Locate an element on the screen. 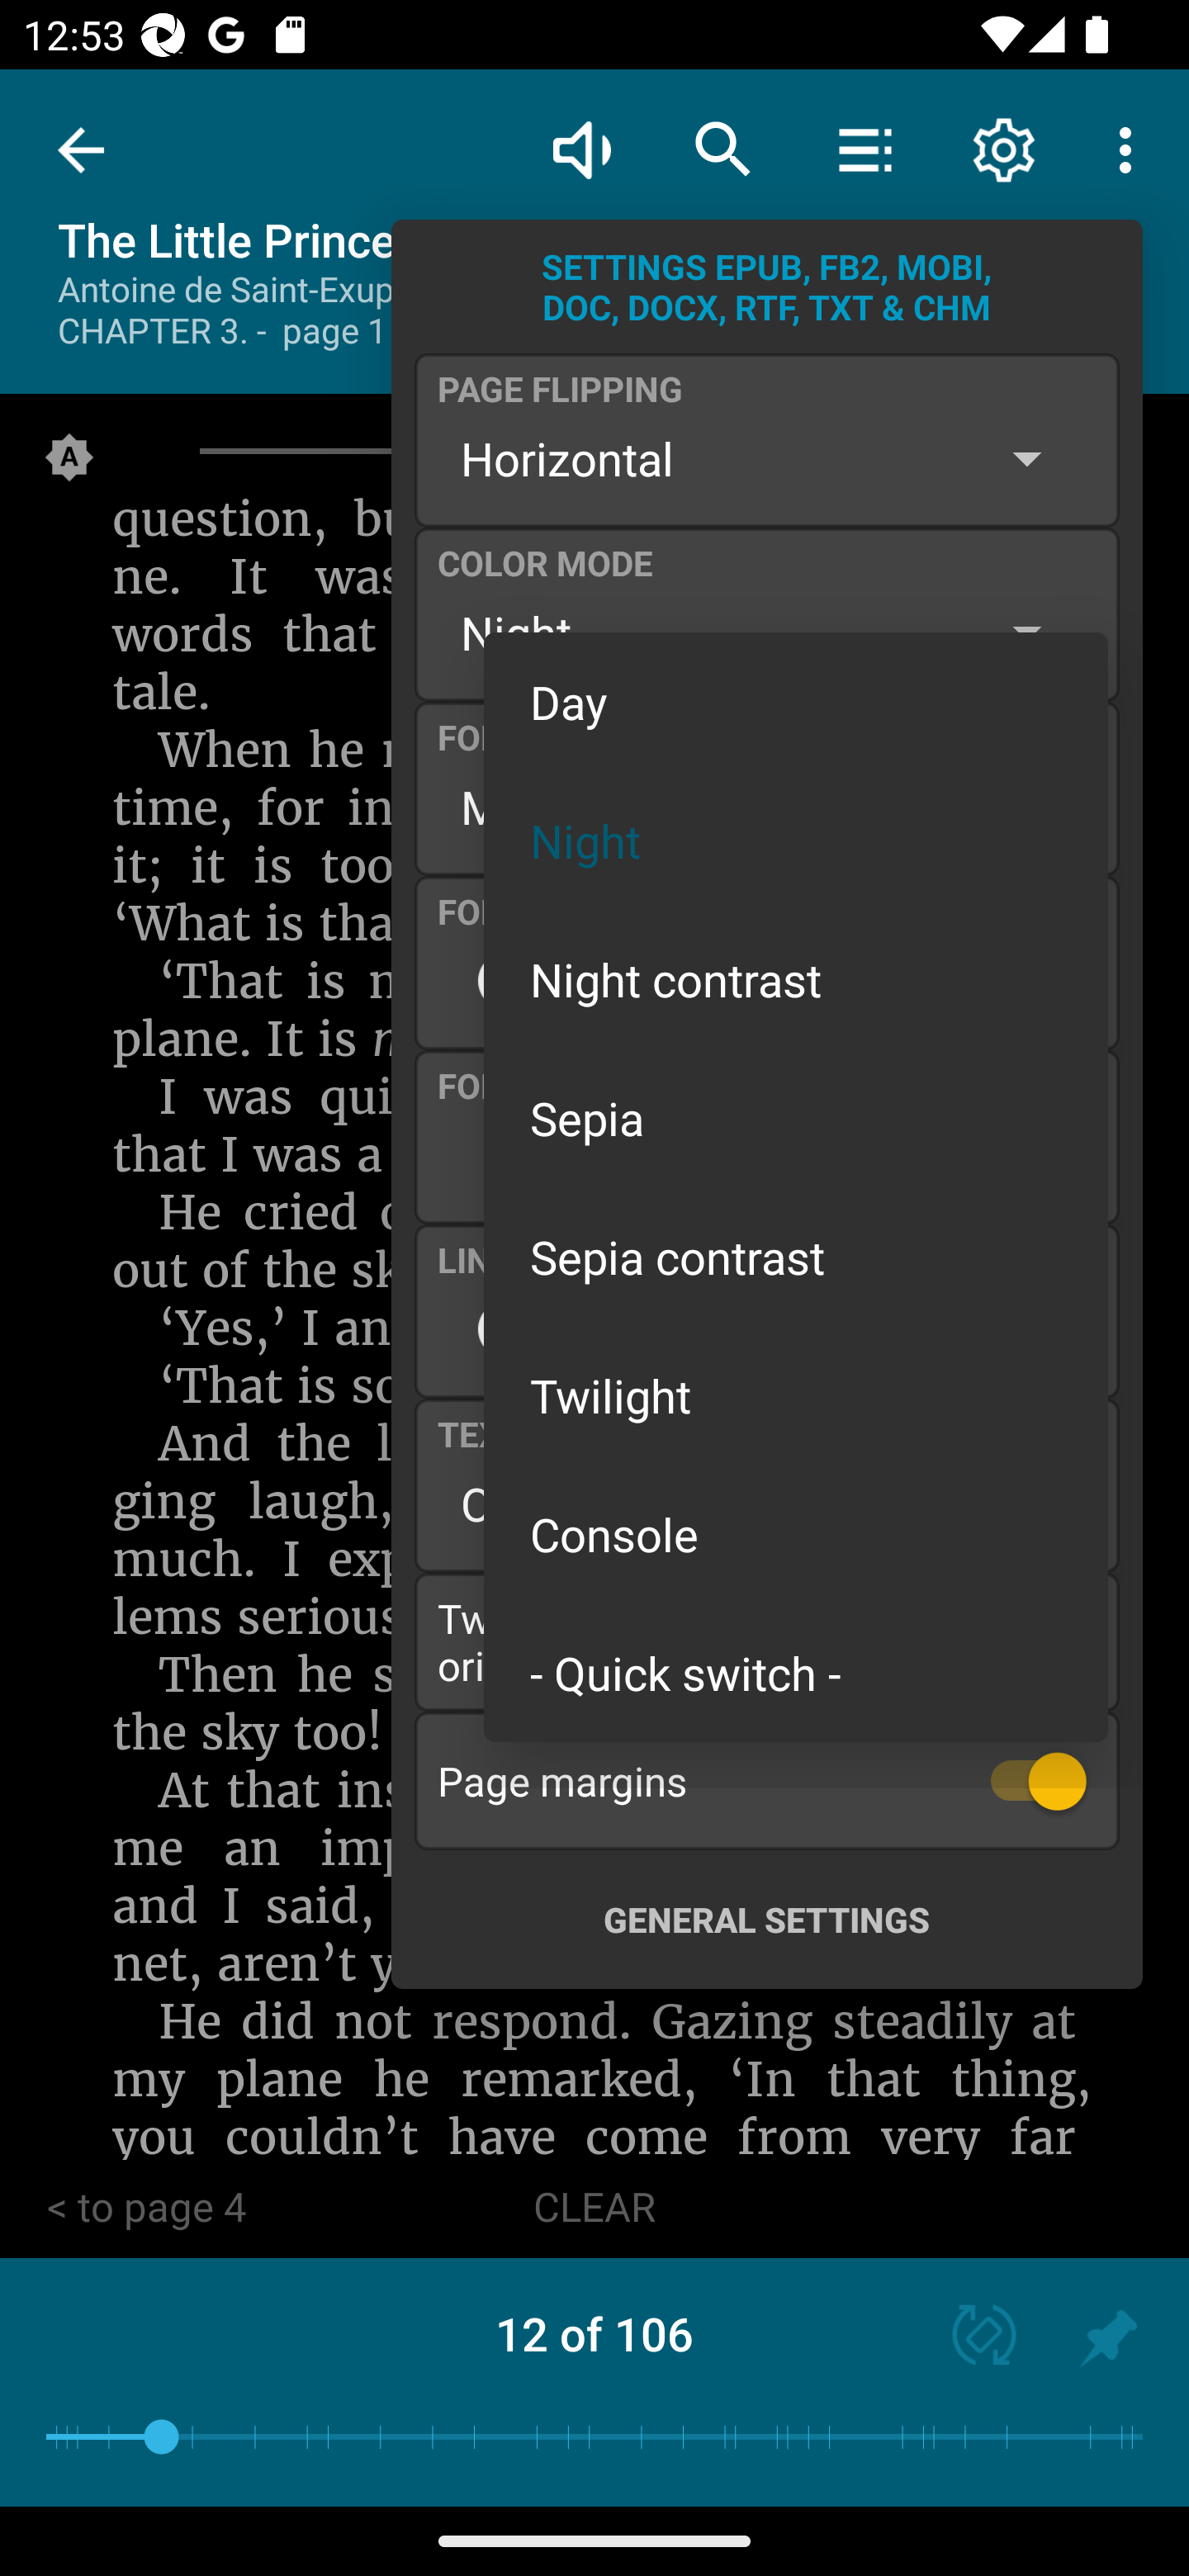  Day is located at coordinates (796, 702).